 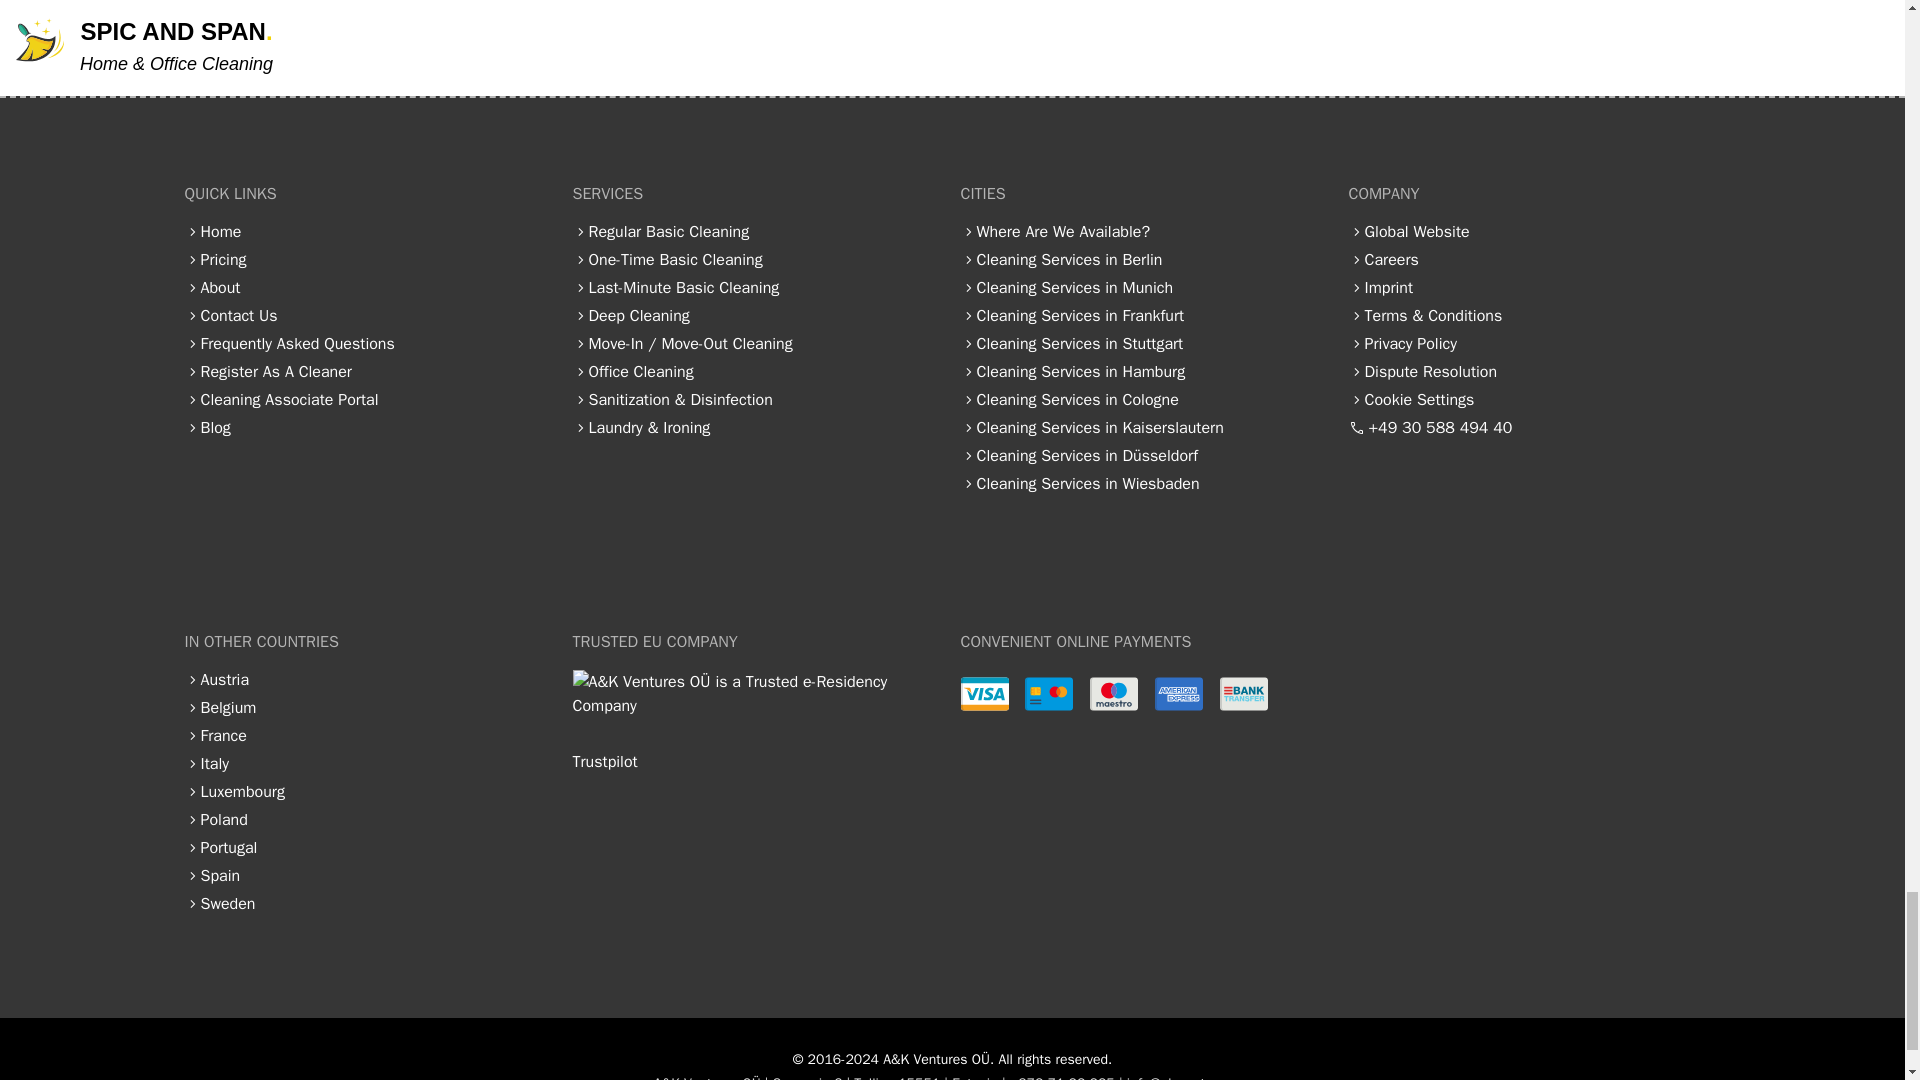 I want to click on Last-Minute Basic Cleaning, so click(x=683, y=288).